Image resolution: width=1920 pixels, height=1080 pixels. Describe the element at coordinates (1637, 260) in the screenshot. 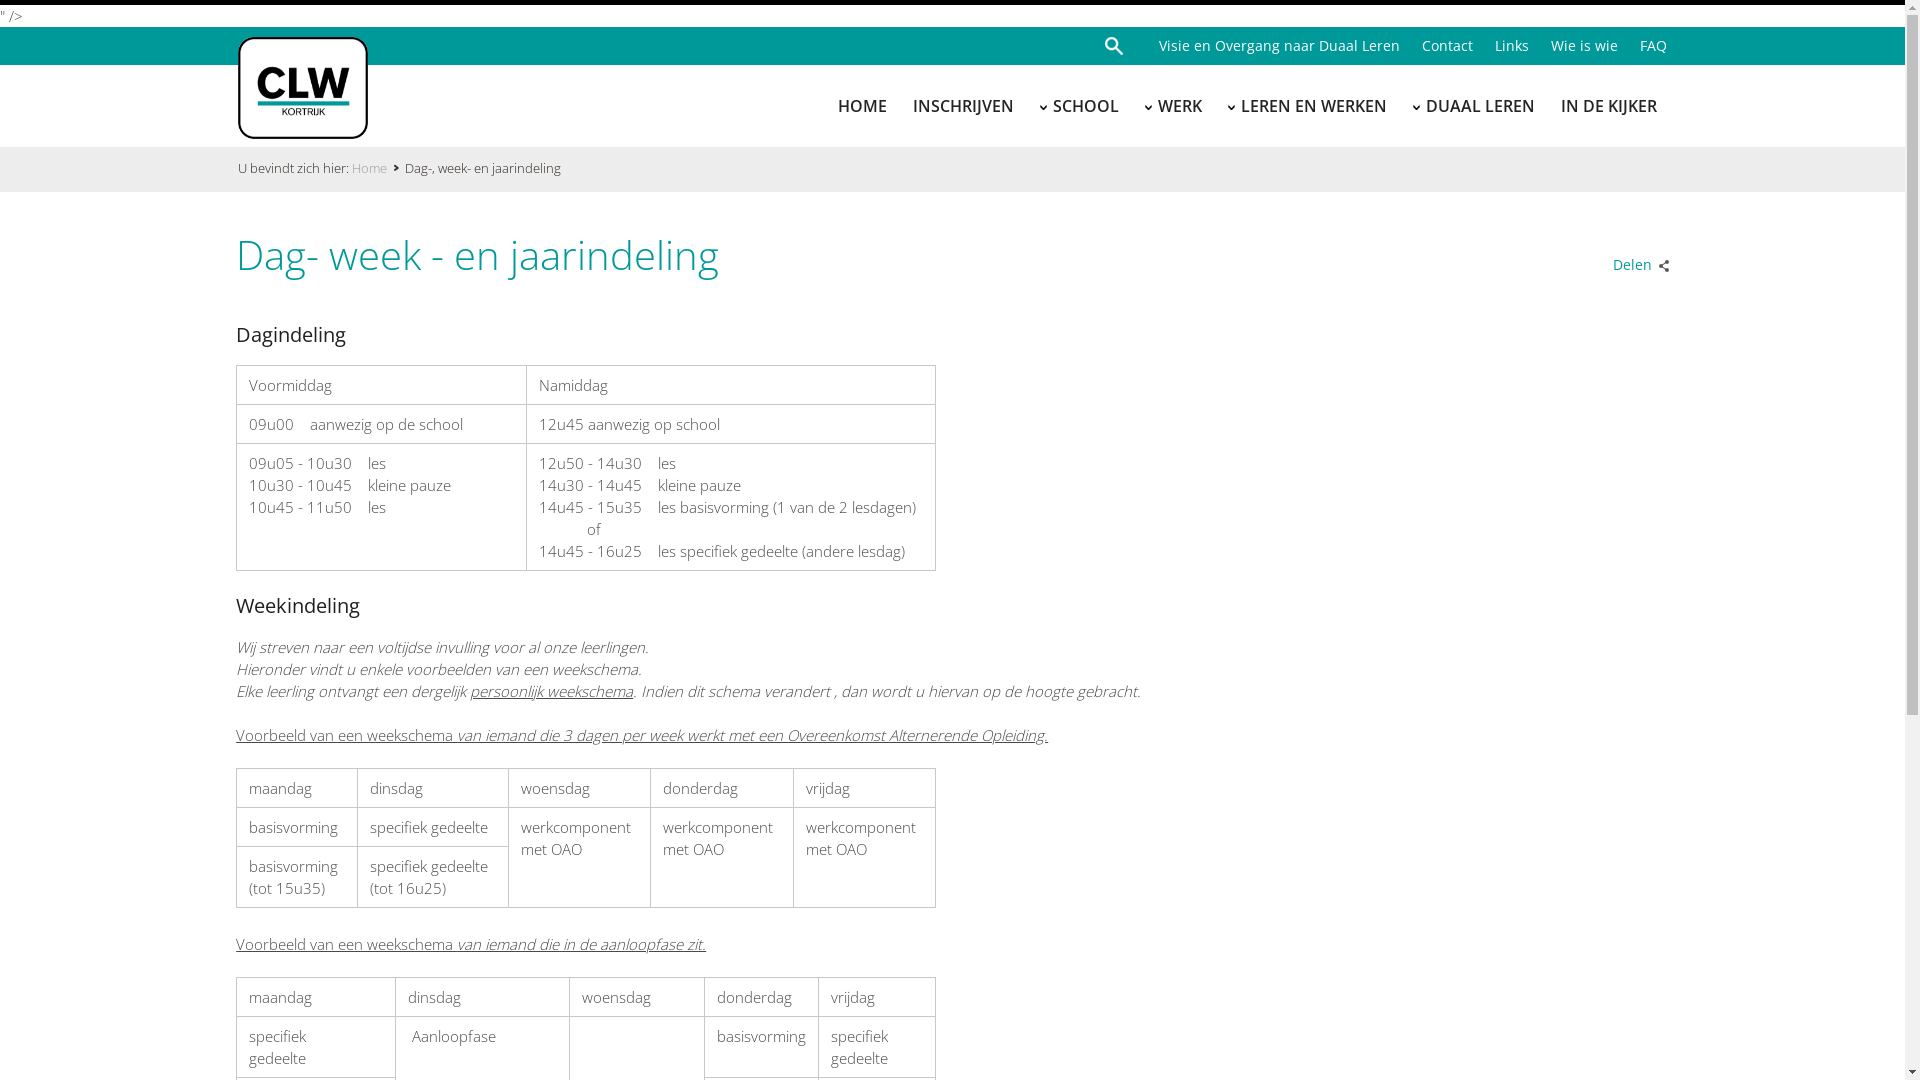

I see `Delen` at that location.